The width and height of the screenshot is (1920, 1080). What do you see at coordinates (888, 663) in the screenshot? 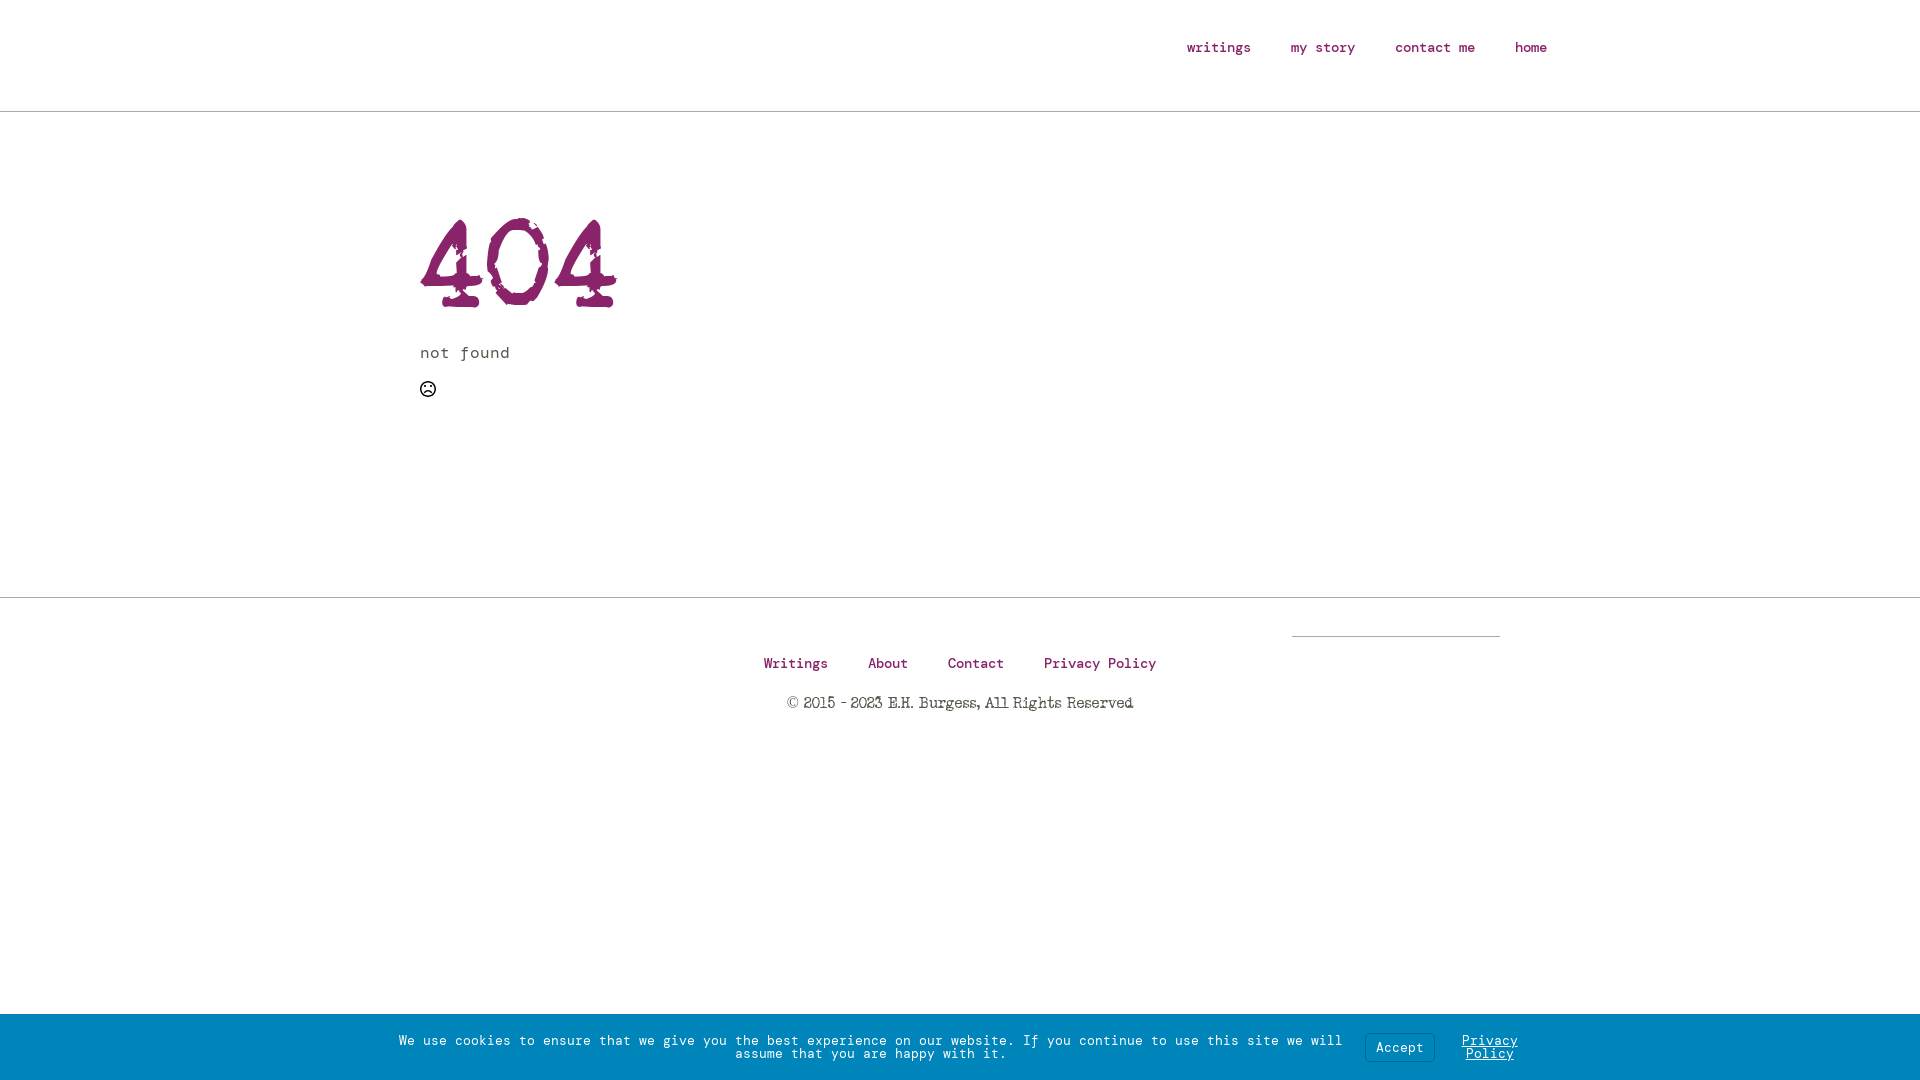
I see `About` at bounding box center [888, 663].